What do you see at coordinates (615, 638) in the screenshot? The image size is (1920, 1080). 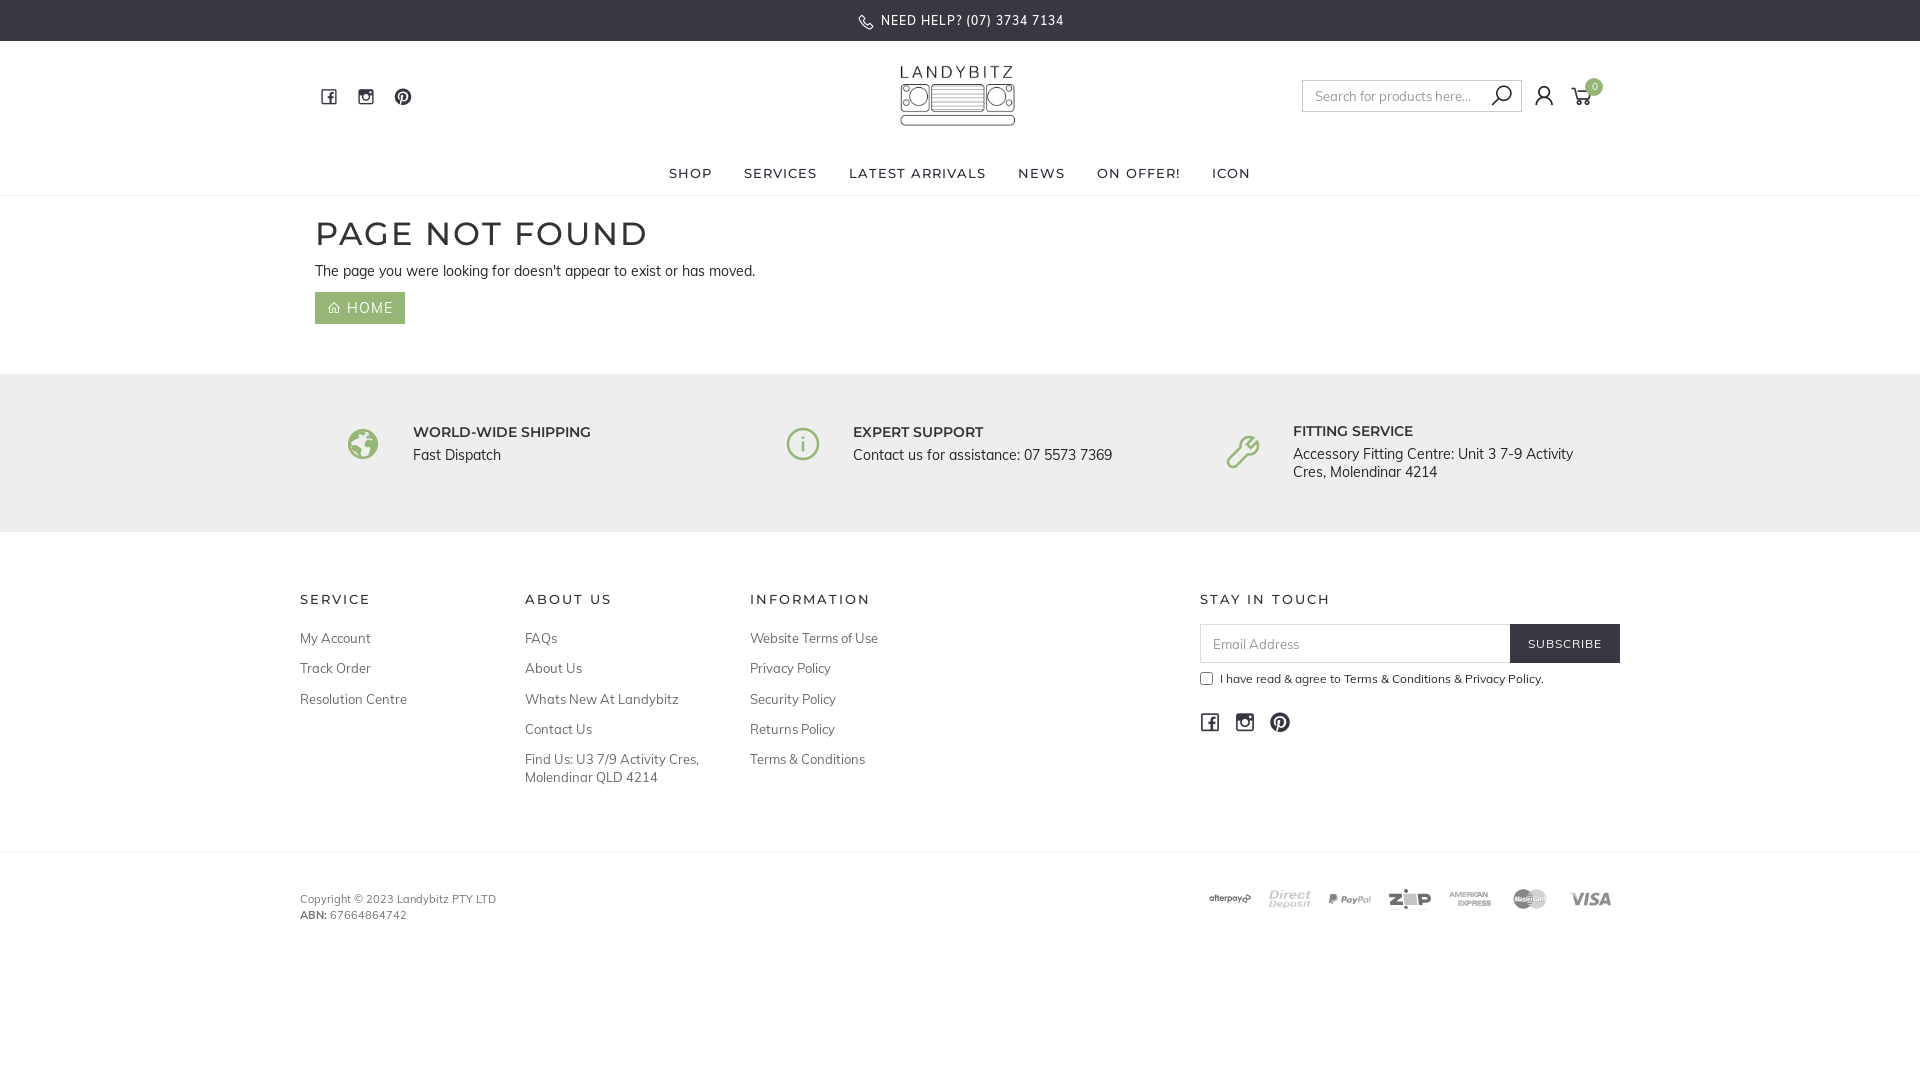 I see `FAQs` at bounding box center [615, 638].